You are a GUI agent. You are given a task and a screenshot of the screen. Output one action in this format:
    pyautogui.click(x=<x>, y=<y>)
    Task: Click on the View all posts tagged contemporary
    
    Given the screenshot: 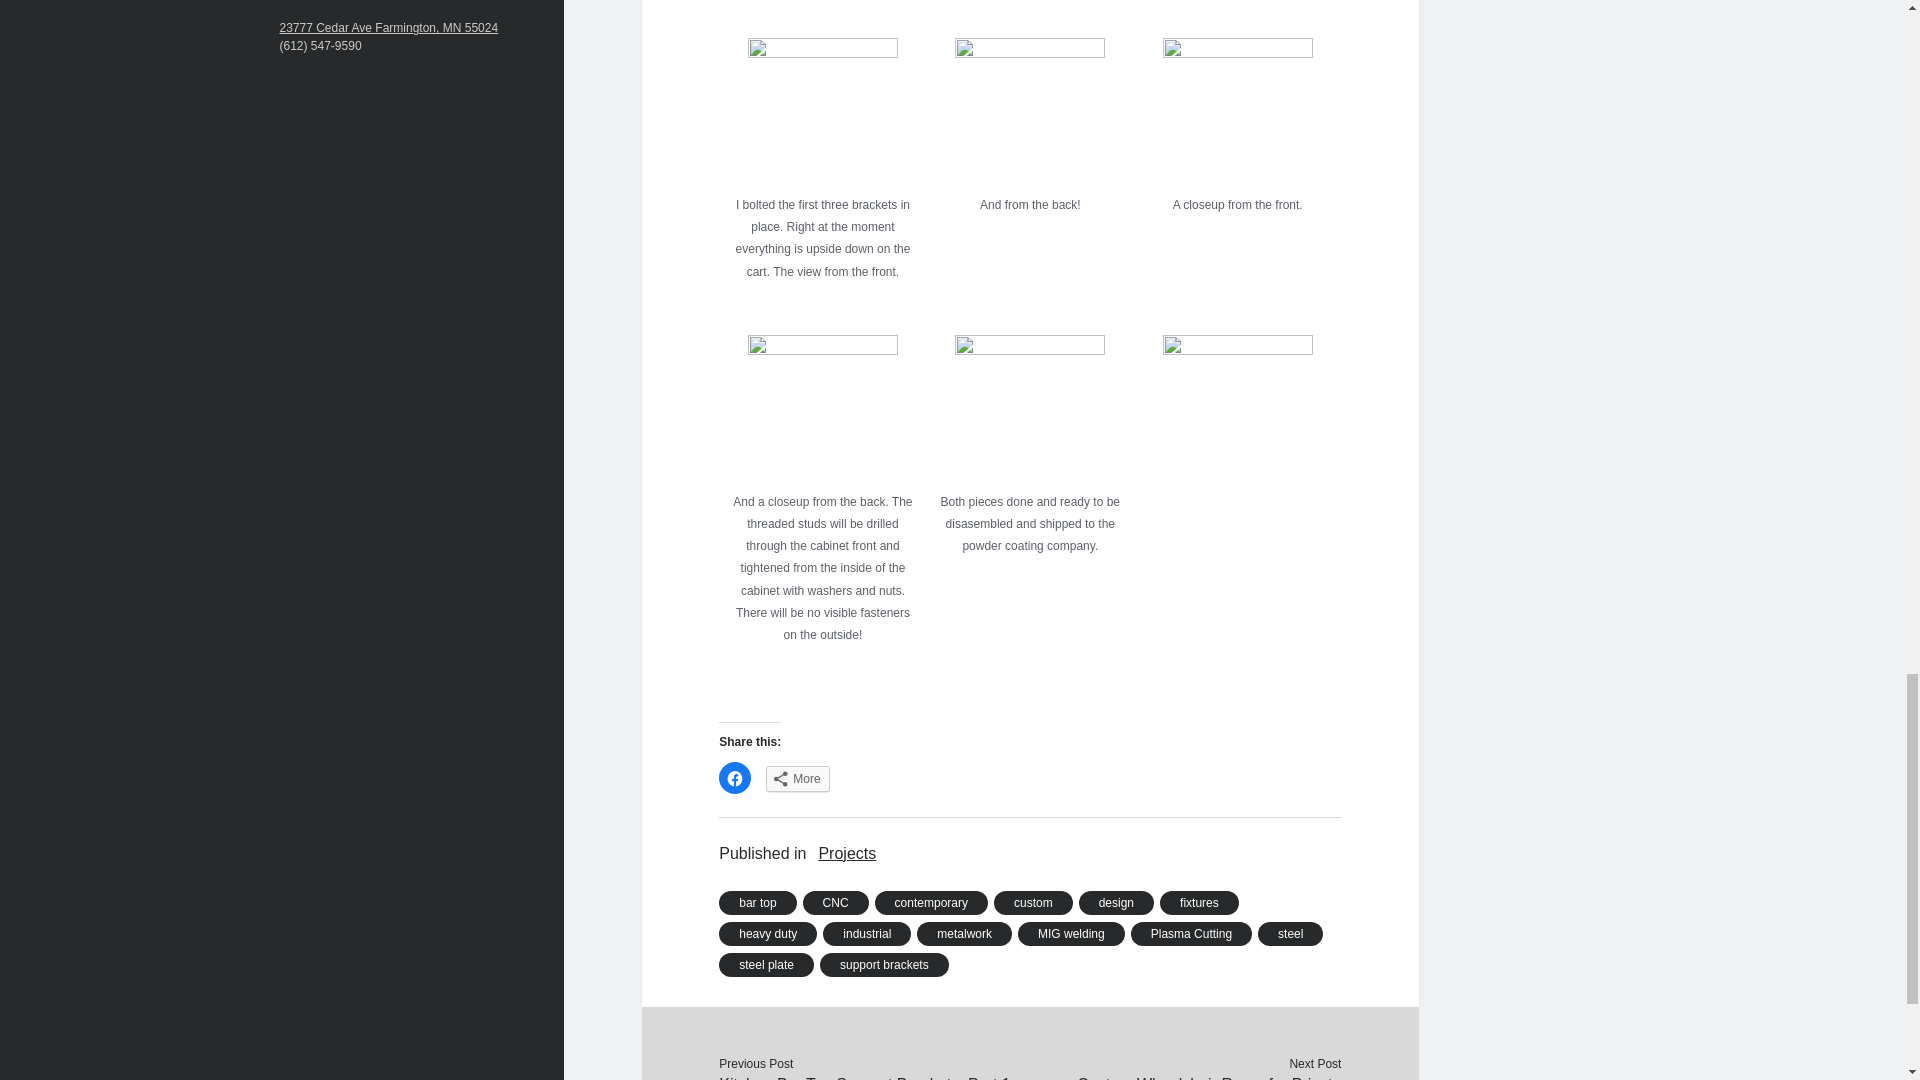 What is the action you would take?
    pyautogui.click(x=932, y=902)
    